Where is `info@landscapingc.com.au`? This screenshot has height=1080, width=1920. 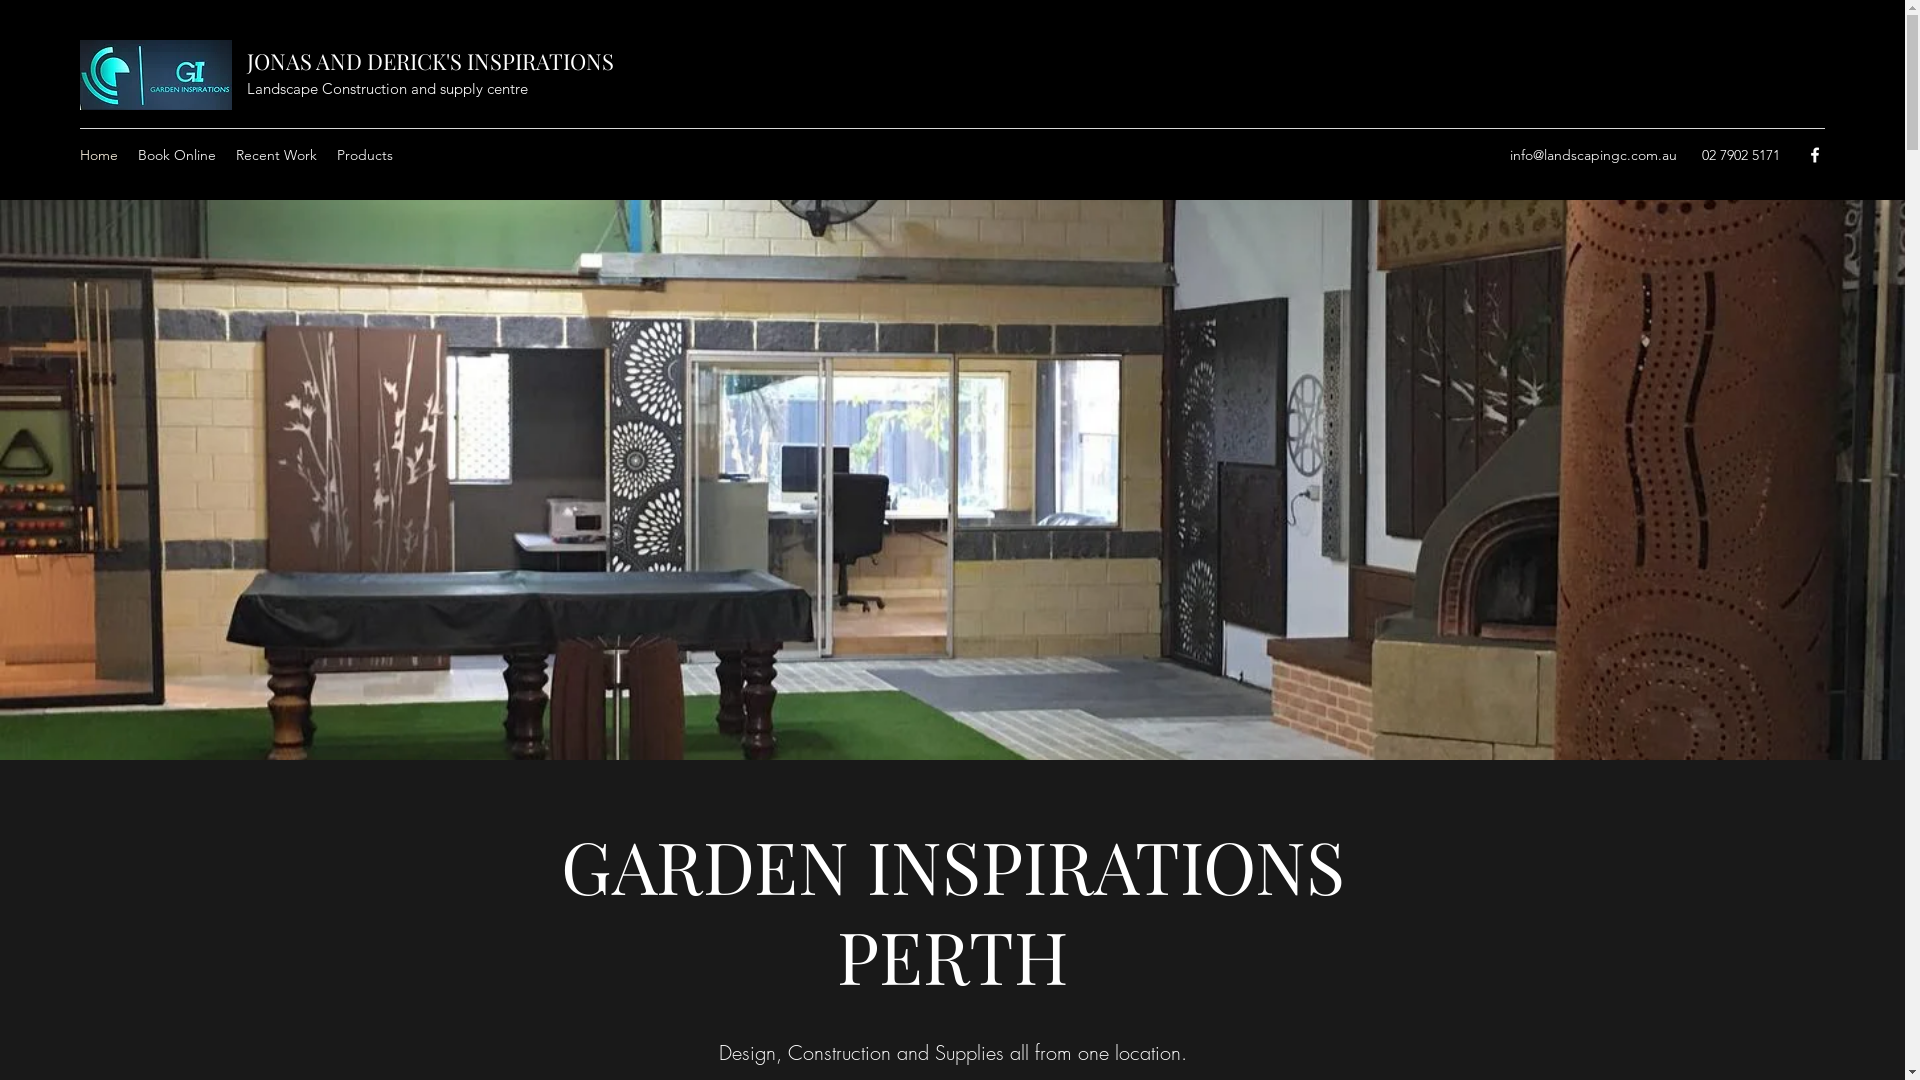
info@landscapingc.com.au is located at coordinates (1594, 155).